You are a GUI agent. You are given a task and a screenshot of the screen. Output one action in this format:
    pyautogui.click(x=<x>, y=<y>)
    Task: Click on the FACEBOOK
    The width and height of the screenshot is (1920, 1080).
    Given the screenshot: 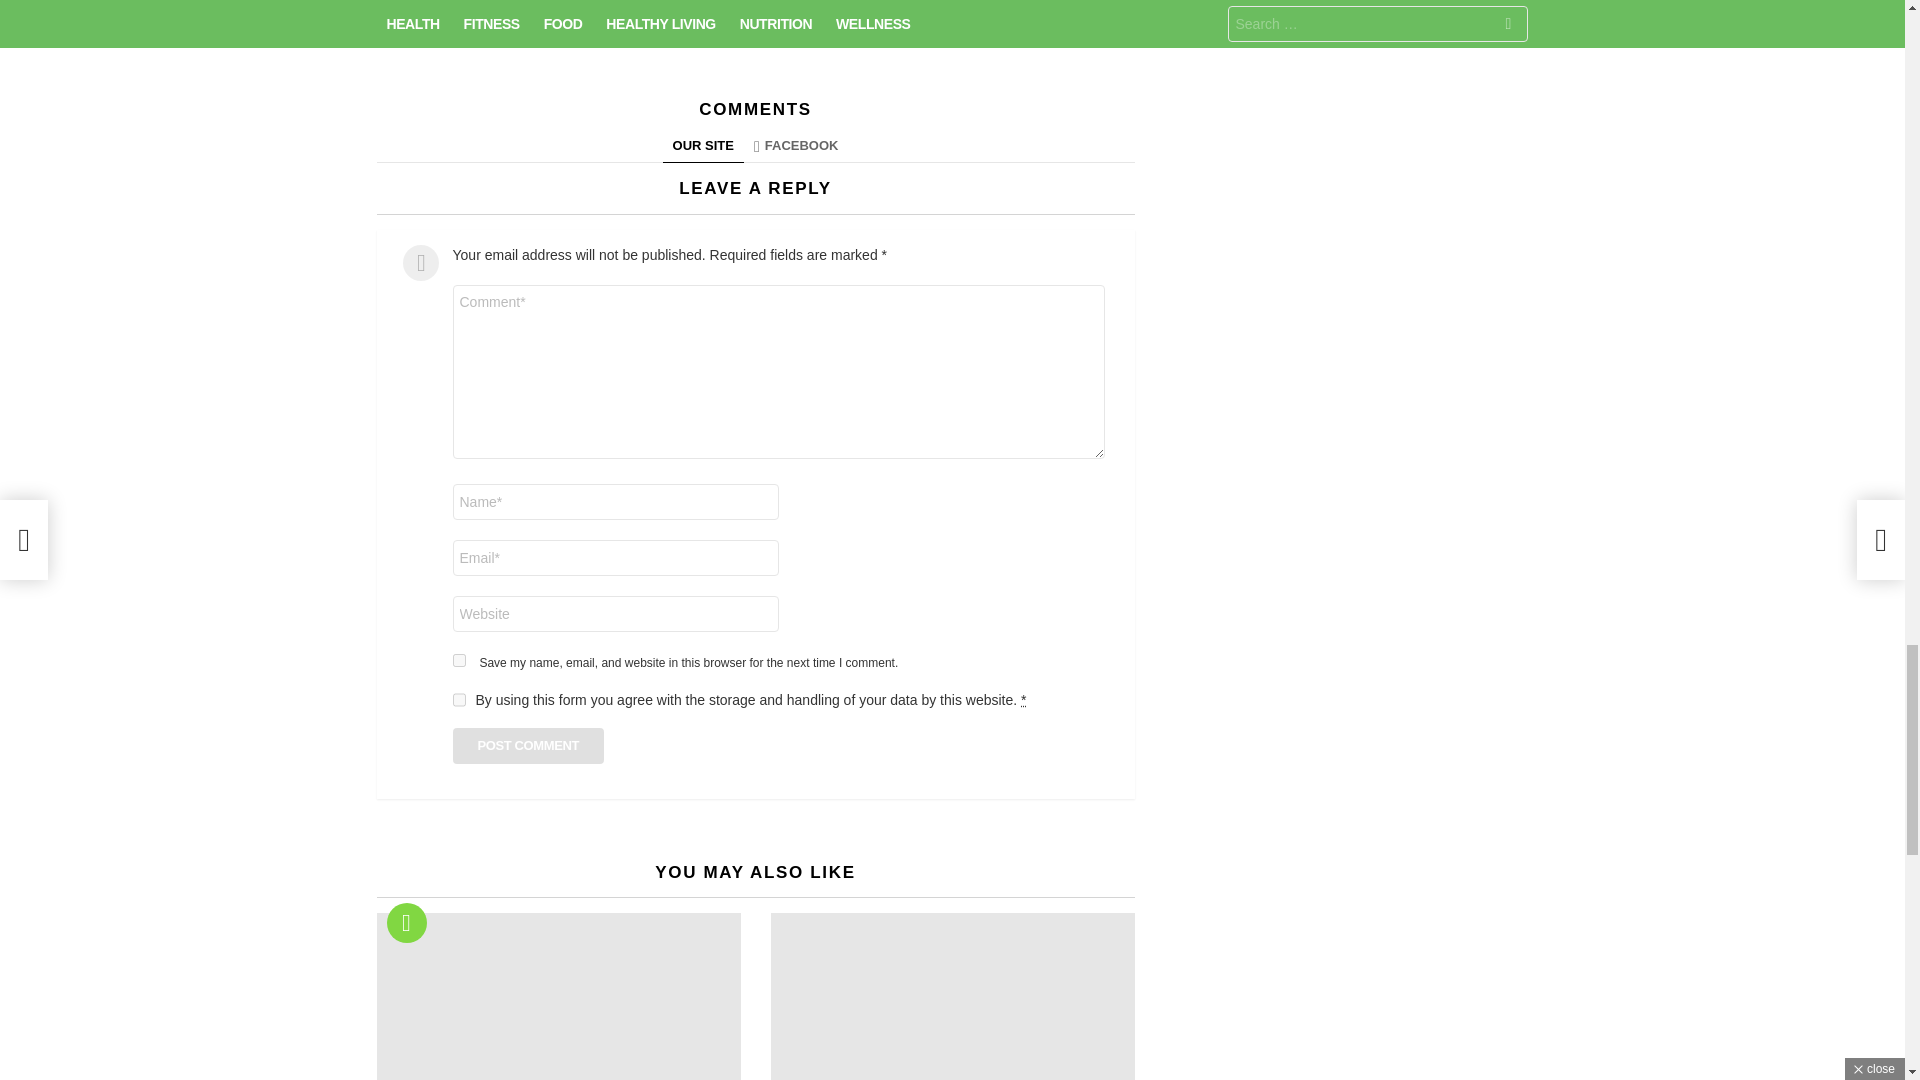 What is the action you would take?
    pyautogui.click(x=796, y=146)
    